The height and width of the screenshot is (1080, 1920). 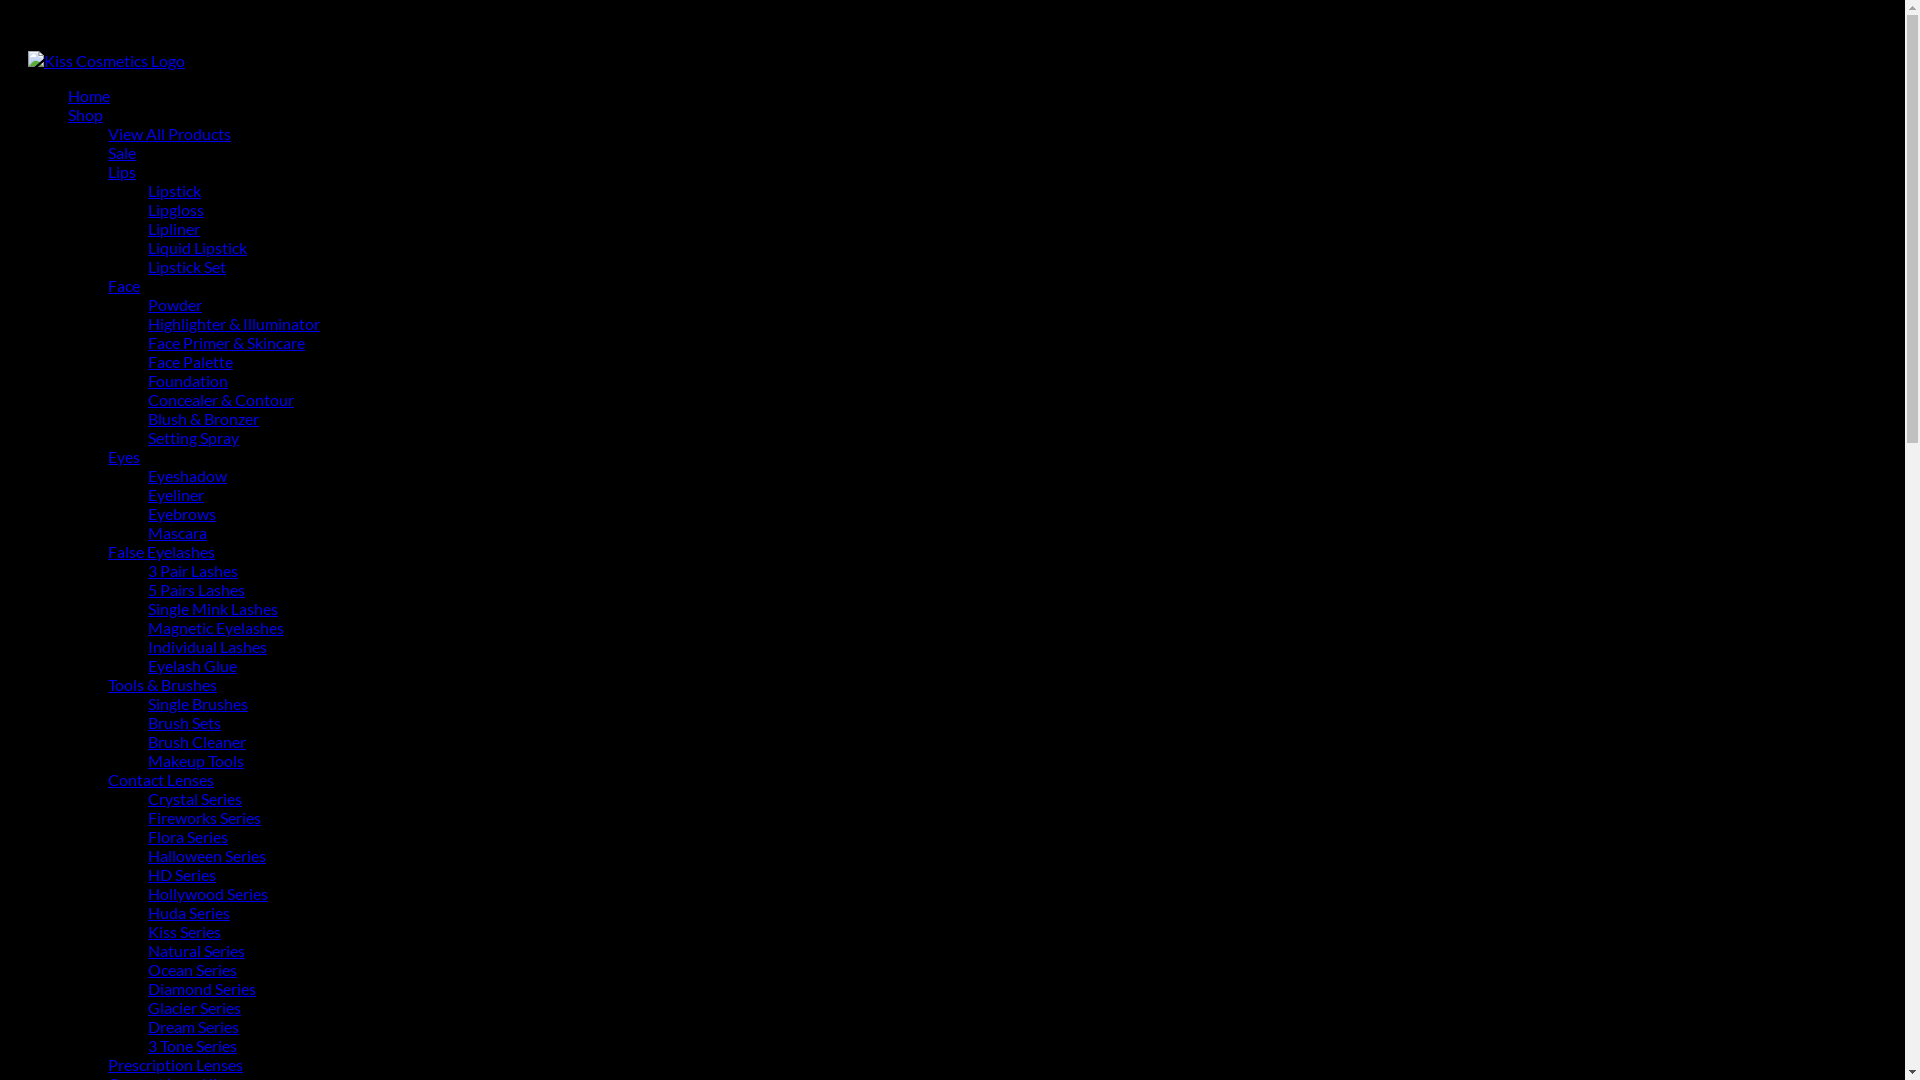 What do you see at coordinates (194, 1008) in the screenshot?
I see `Glacier Series` at bounding box center [194, 1008].